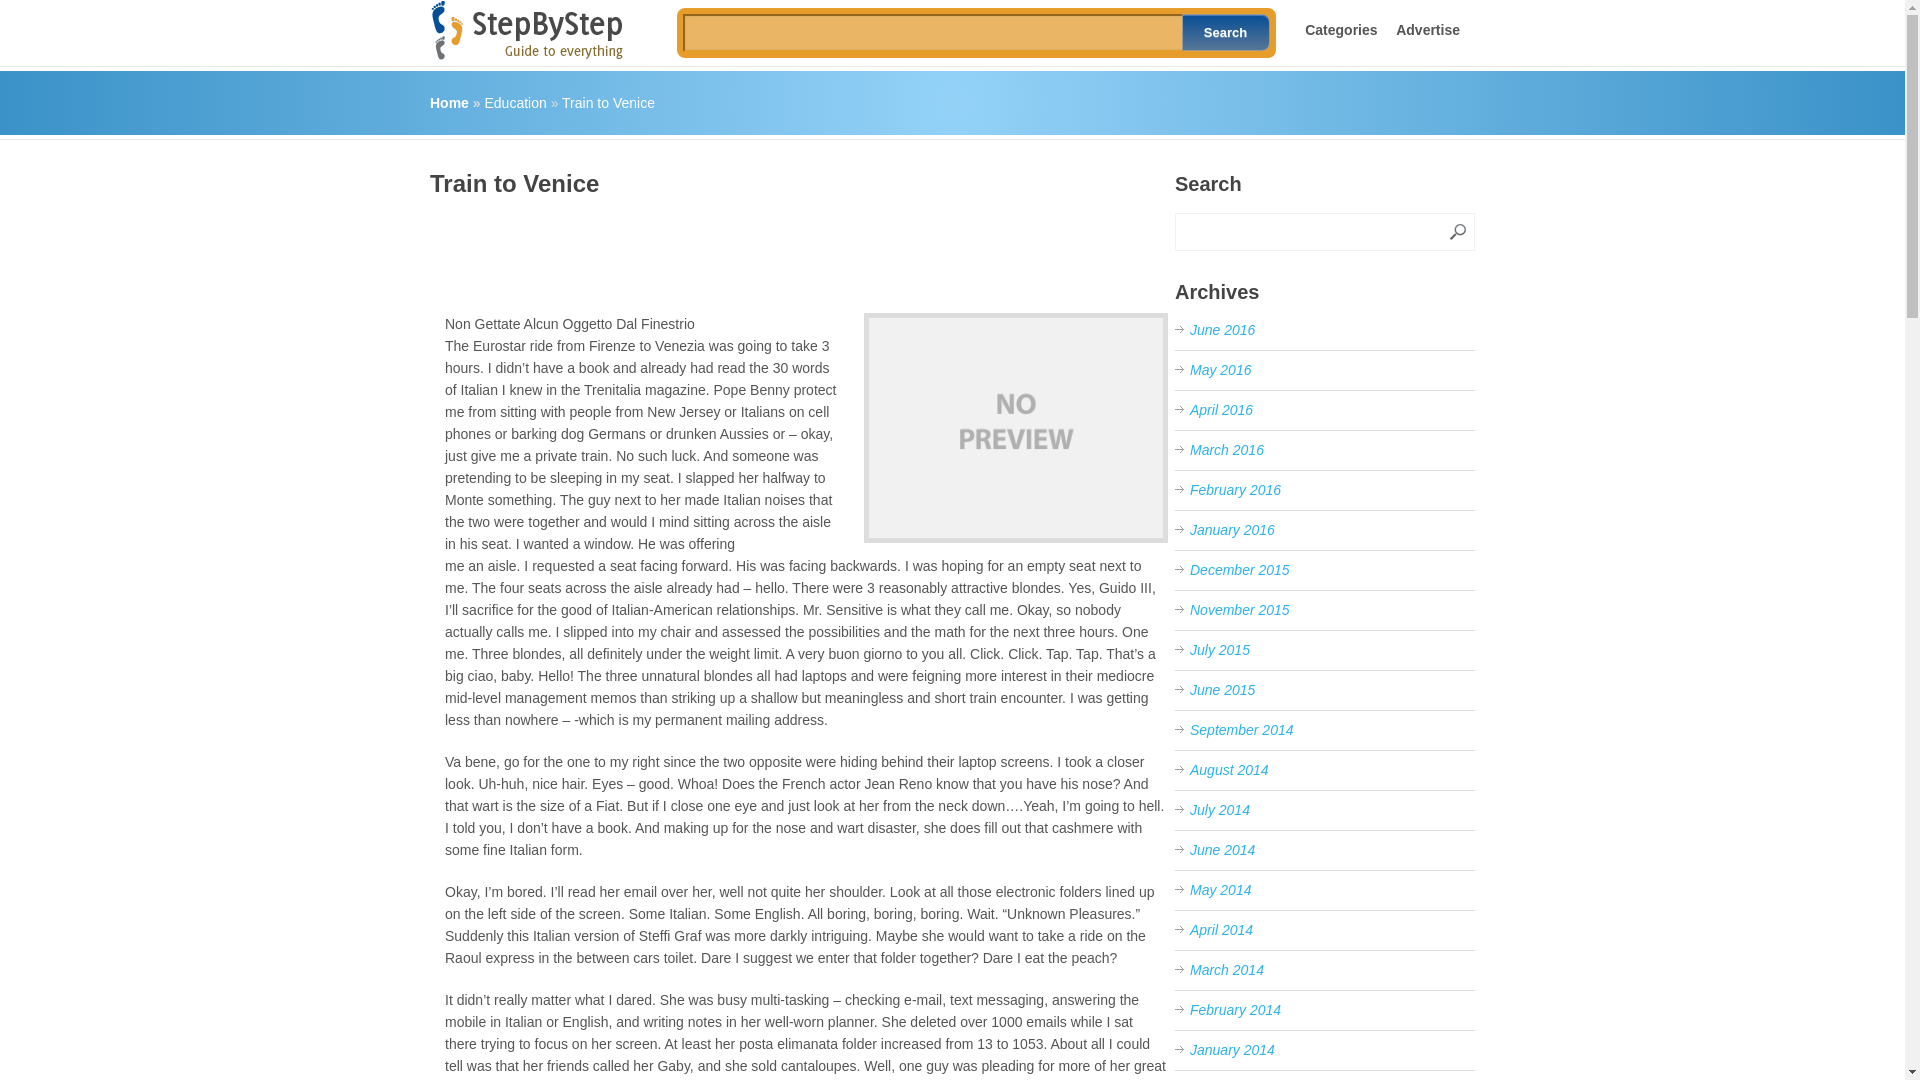  Describe the element at coordinates (1230, 770) in the screenshot. I see `August 2014` at that location.